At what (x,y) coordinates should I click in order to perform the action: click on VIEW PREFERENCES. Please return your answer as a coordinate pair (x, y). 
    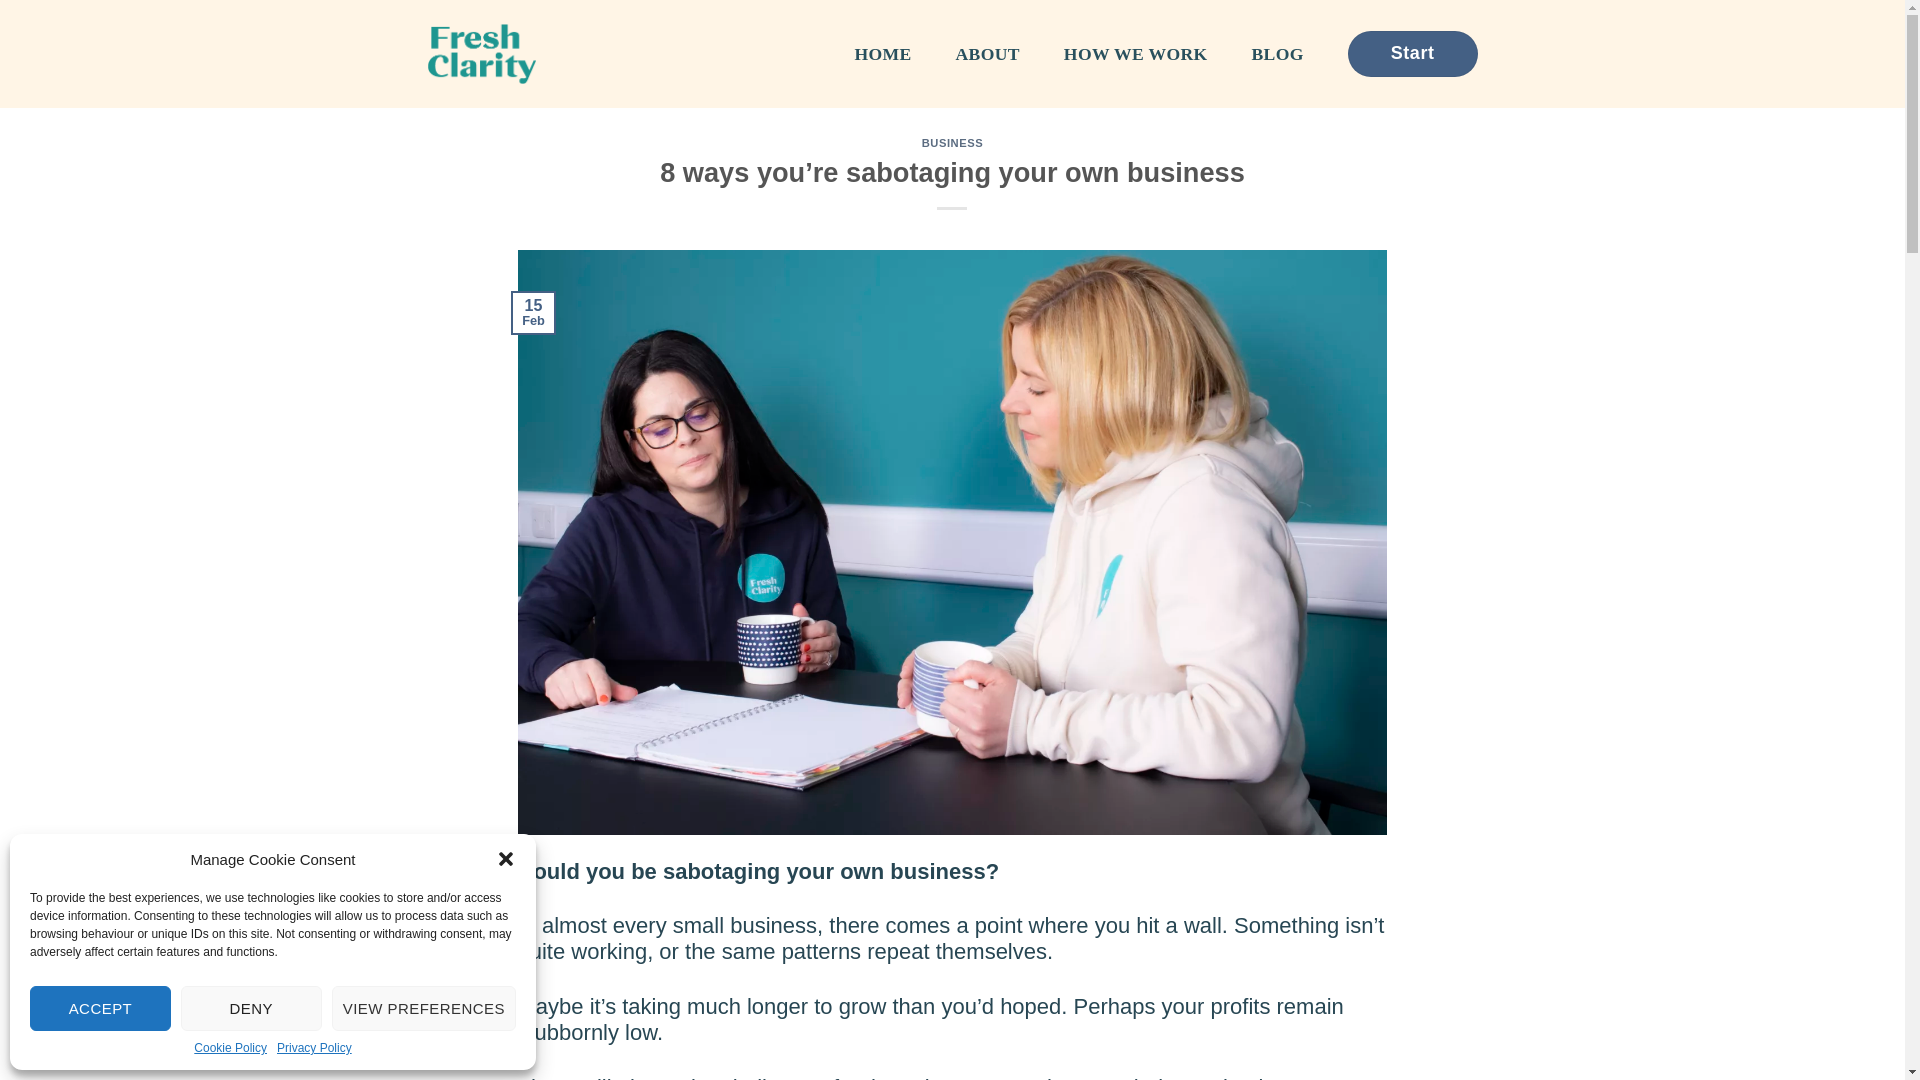
    Looking at the image, I should click on (424, 1008).